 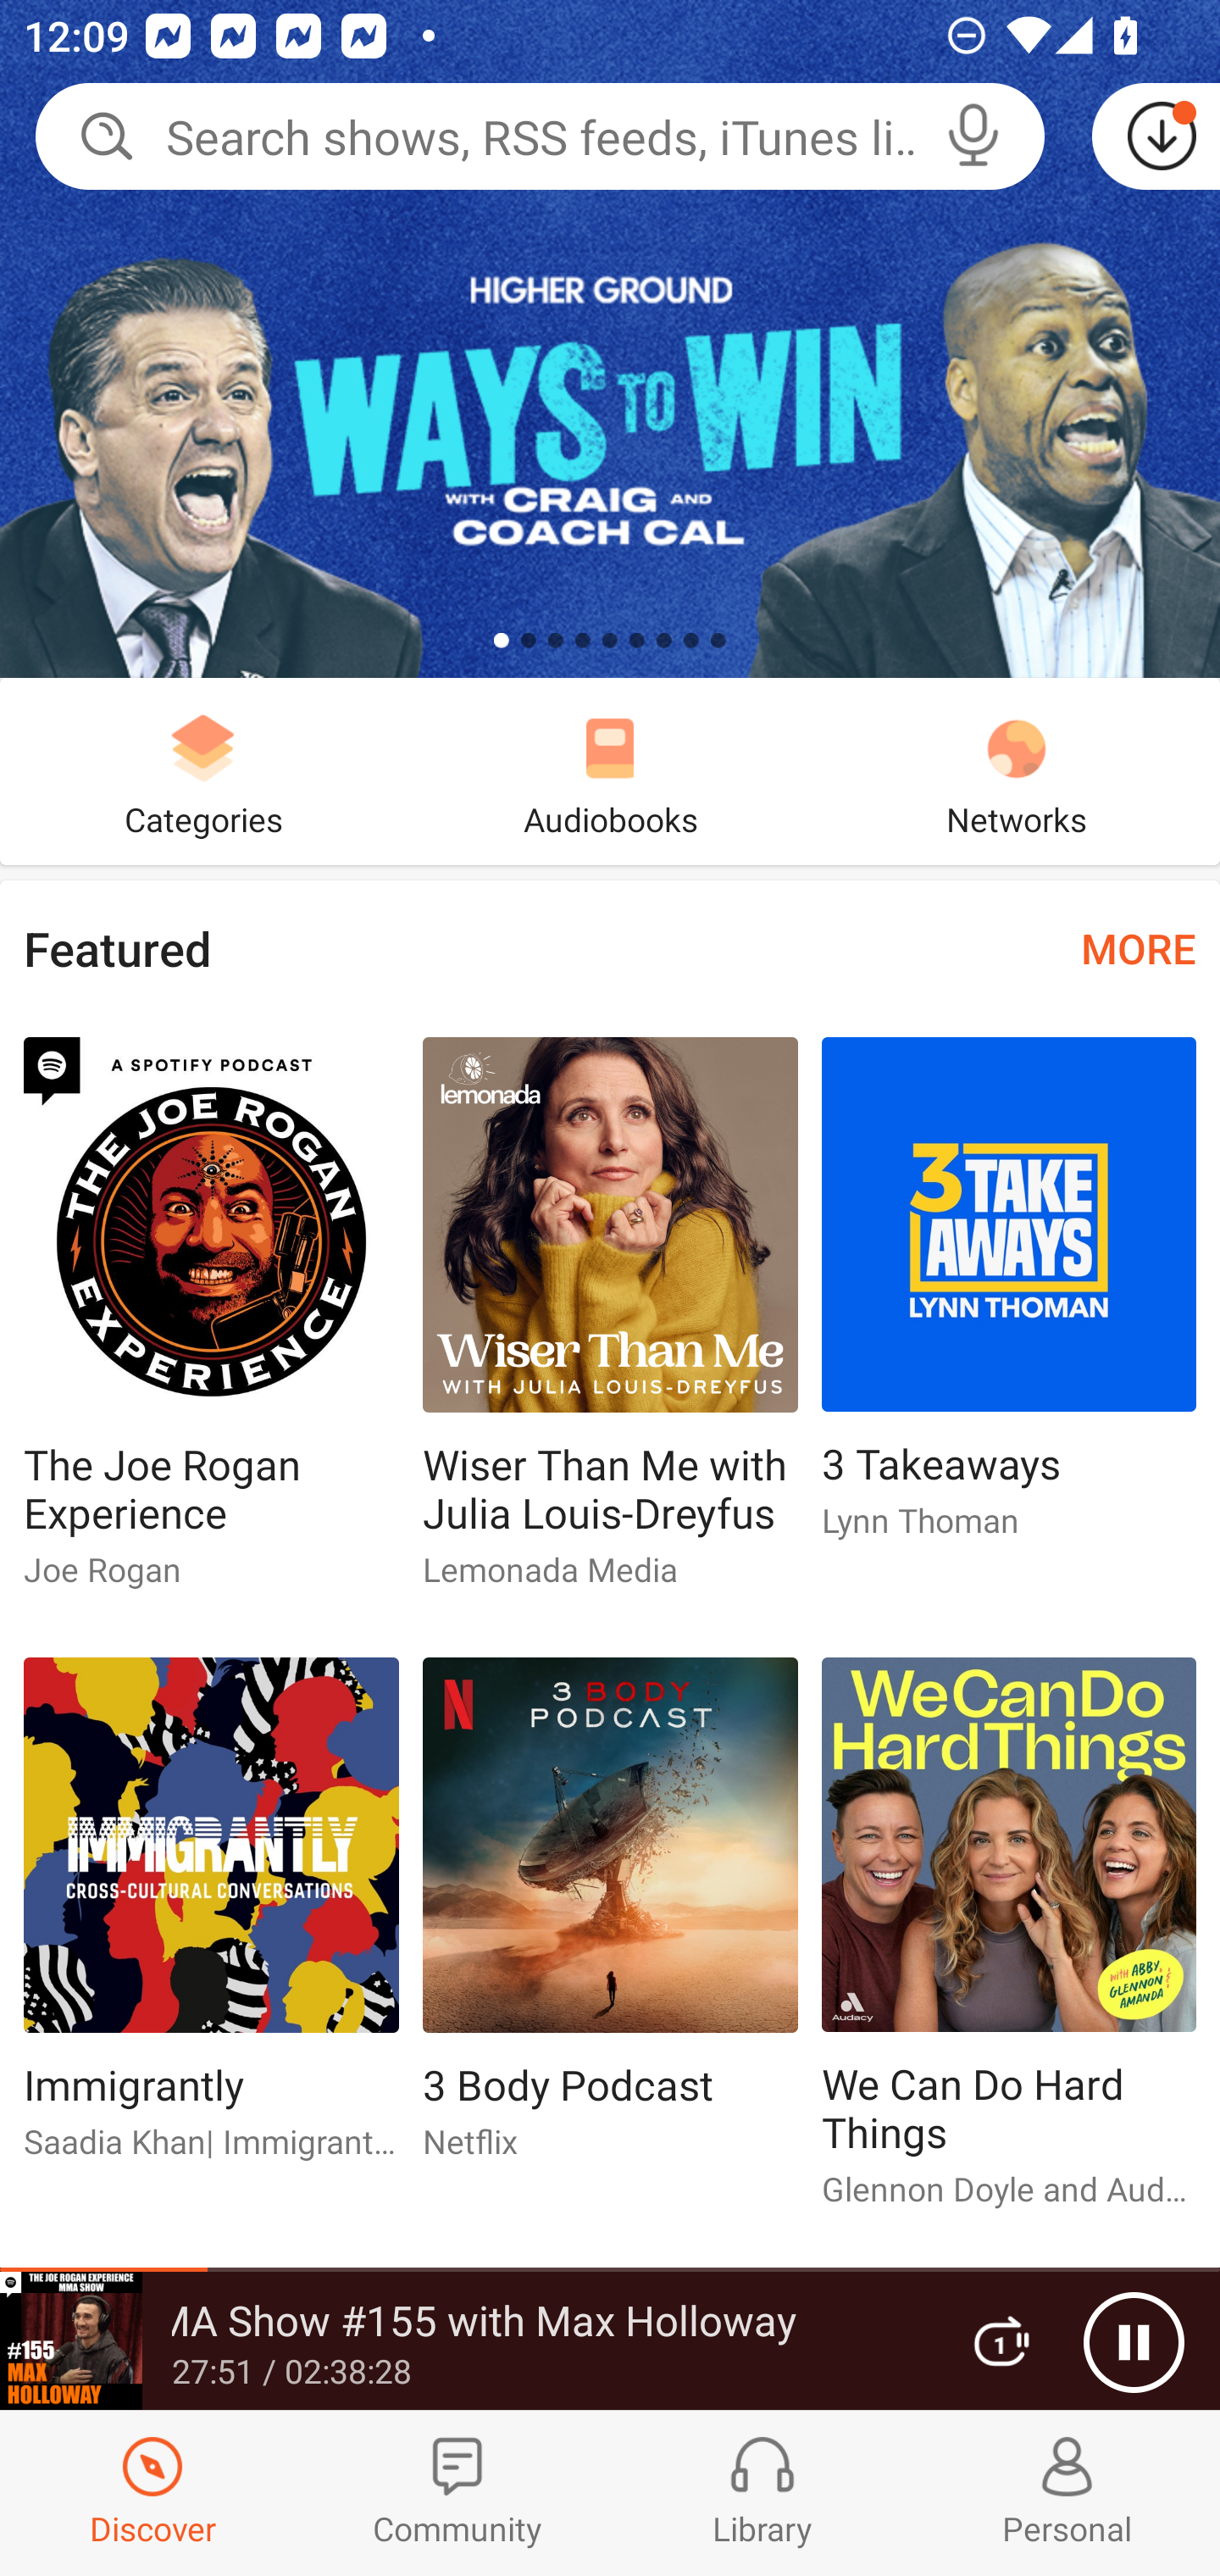 I want to click on Discover, so click(x=152, y=2493).